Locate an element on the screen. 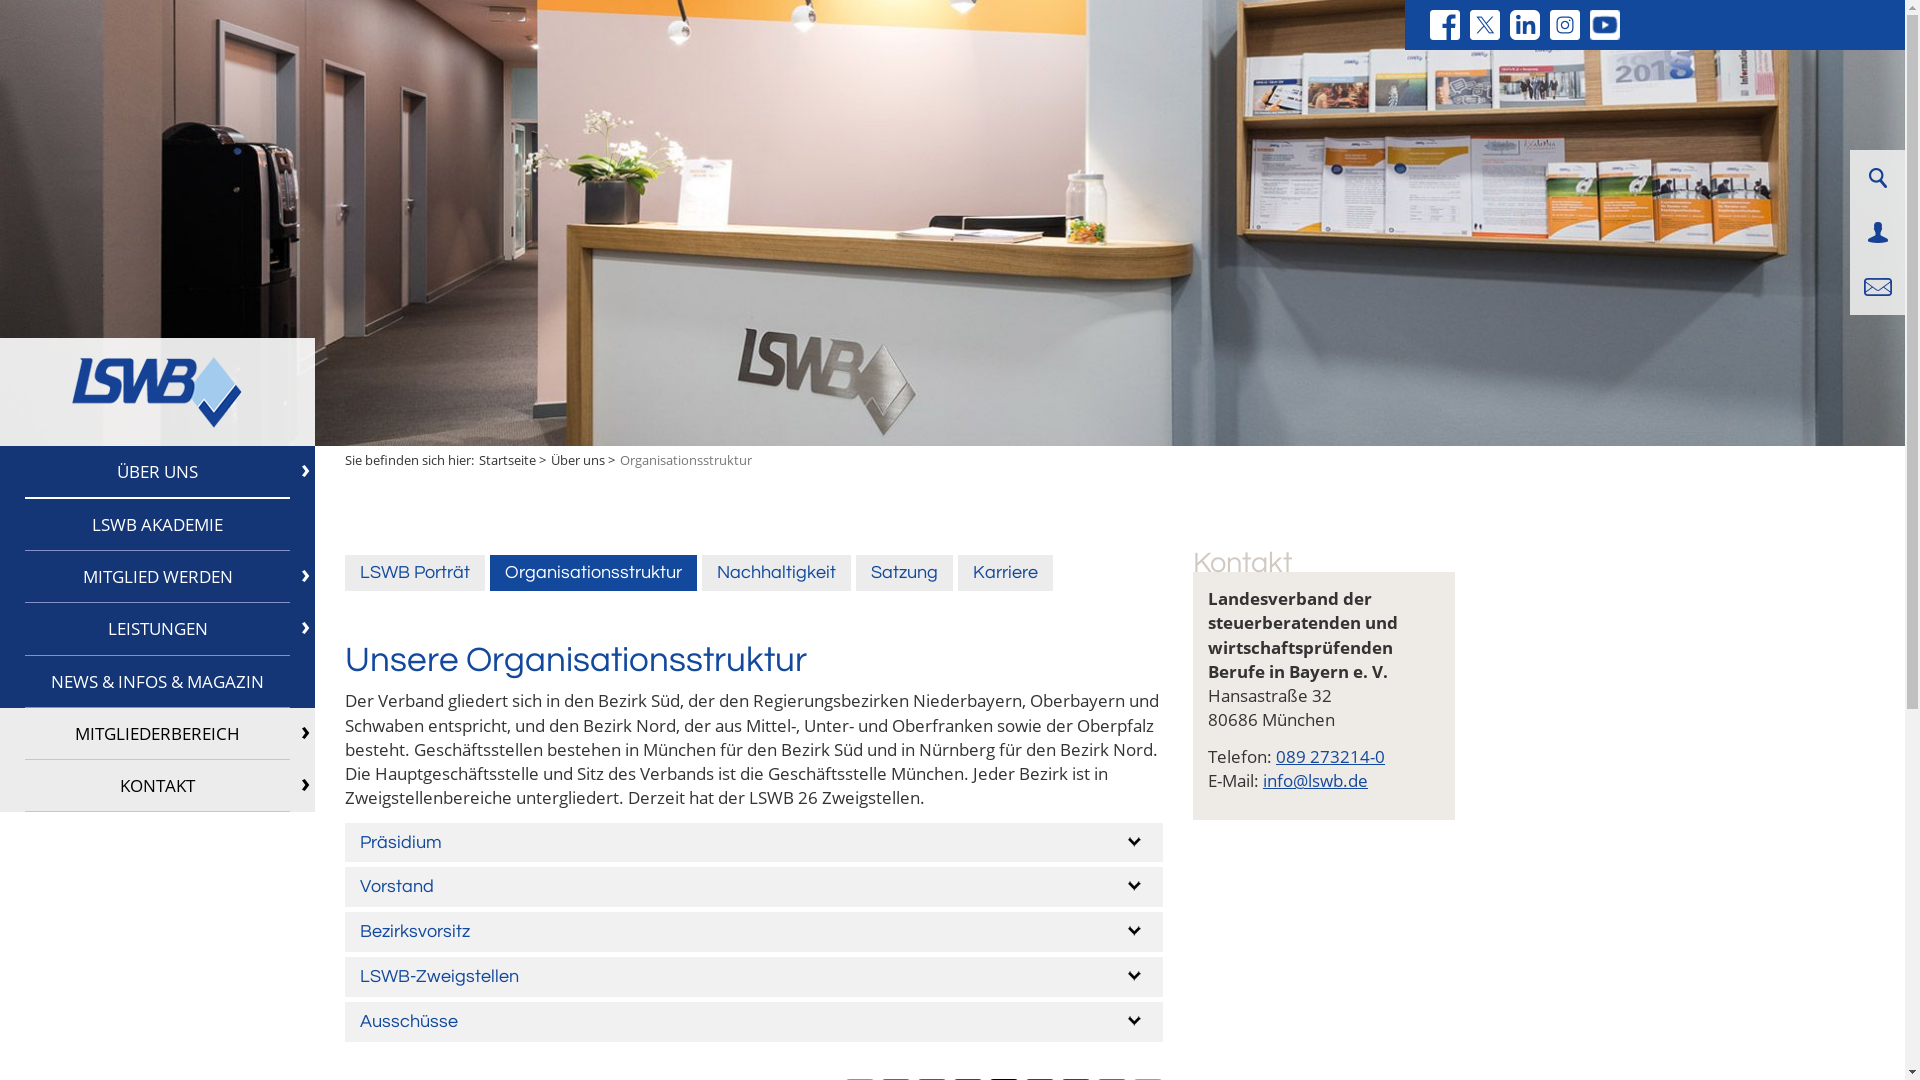  LSWB bei Youtube is located at coordinates (1605, 25).